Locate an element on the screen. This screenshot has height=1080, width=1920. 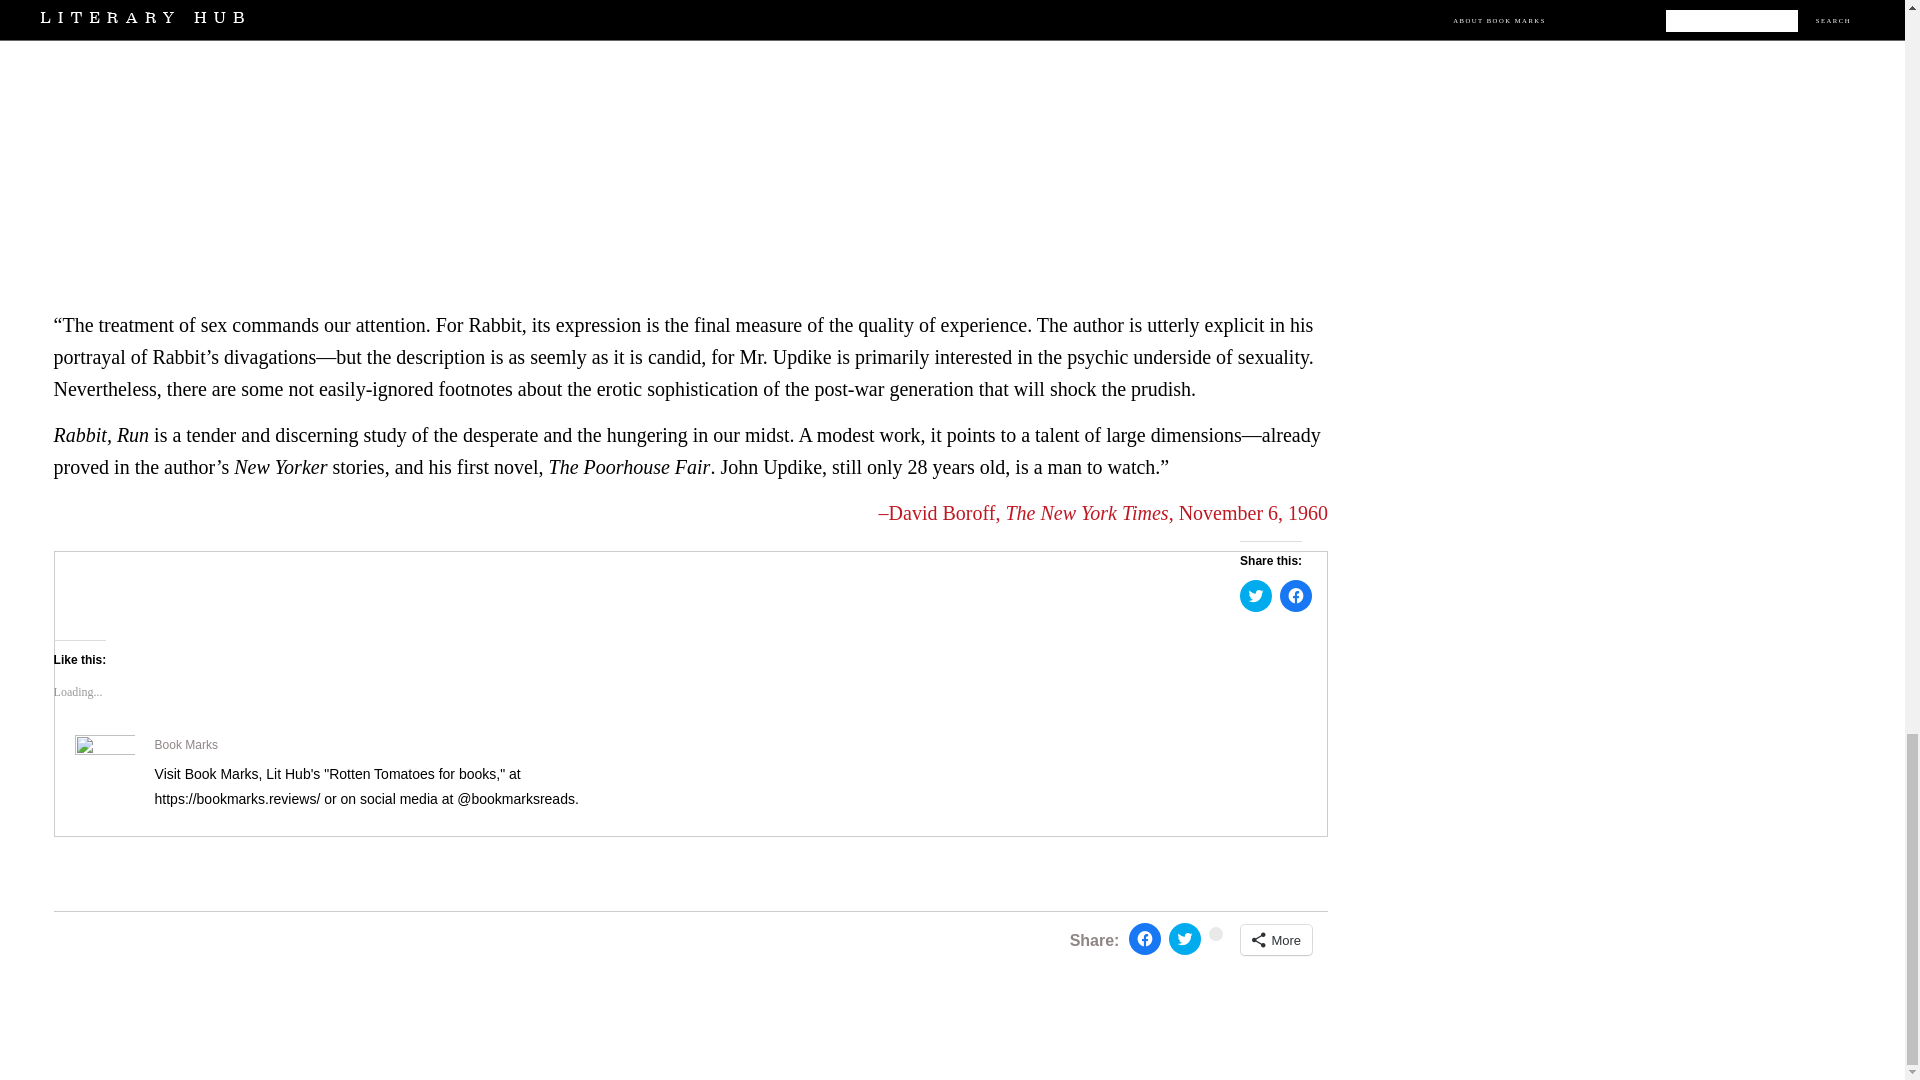
Click to share on Twitter is located at coordinates (1185, 938).